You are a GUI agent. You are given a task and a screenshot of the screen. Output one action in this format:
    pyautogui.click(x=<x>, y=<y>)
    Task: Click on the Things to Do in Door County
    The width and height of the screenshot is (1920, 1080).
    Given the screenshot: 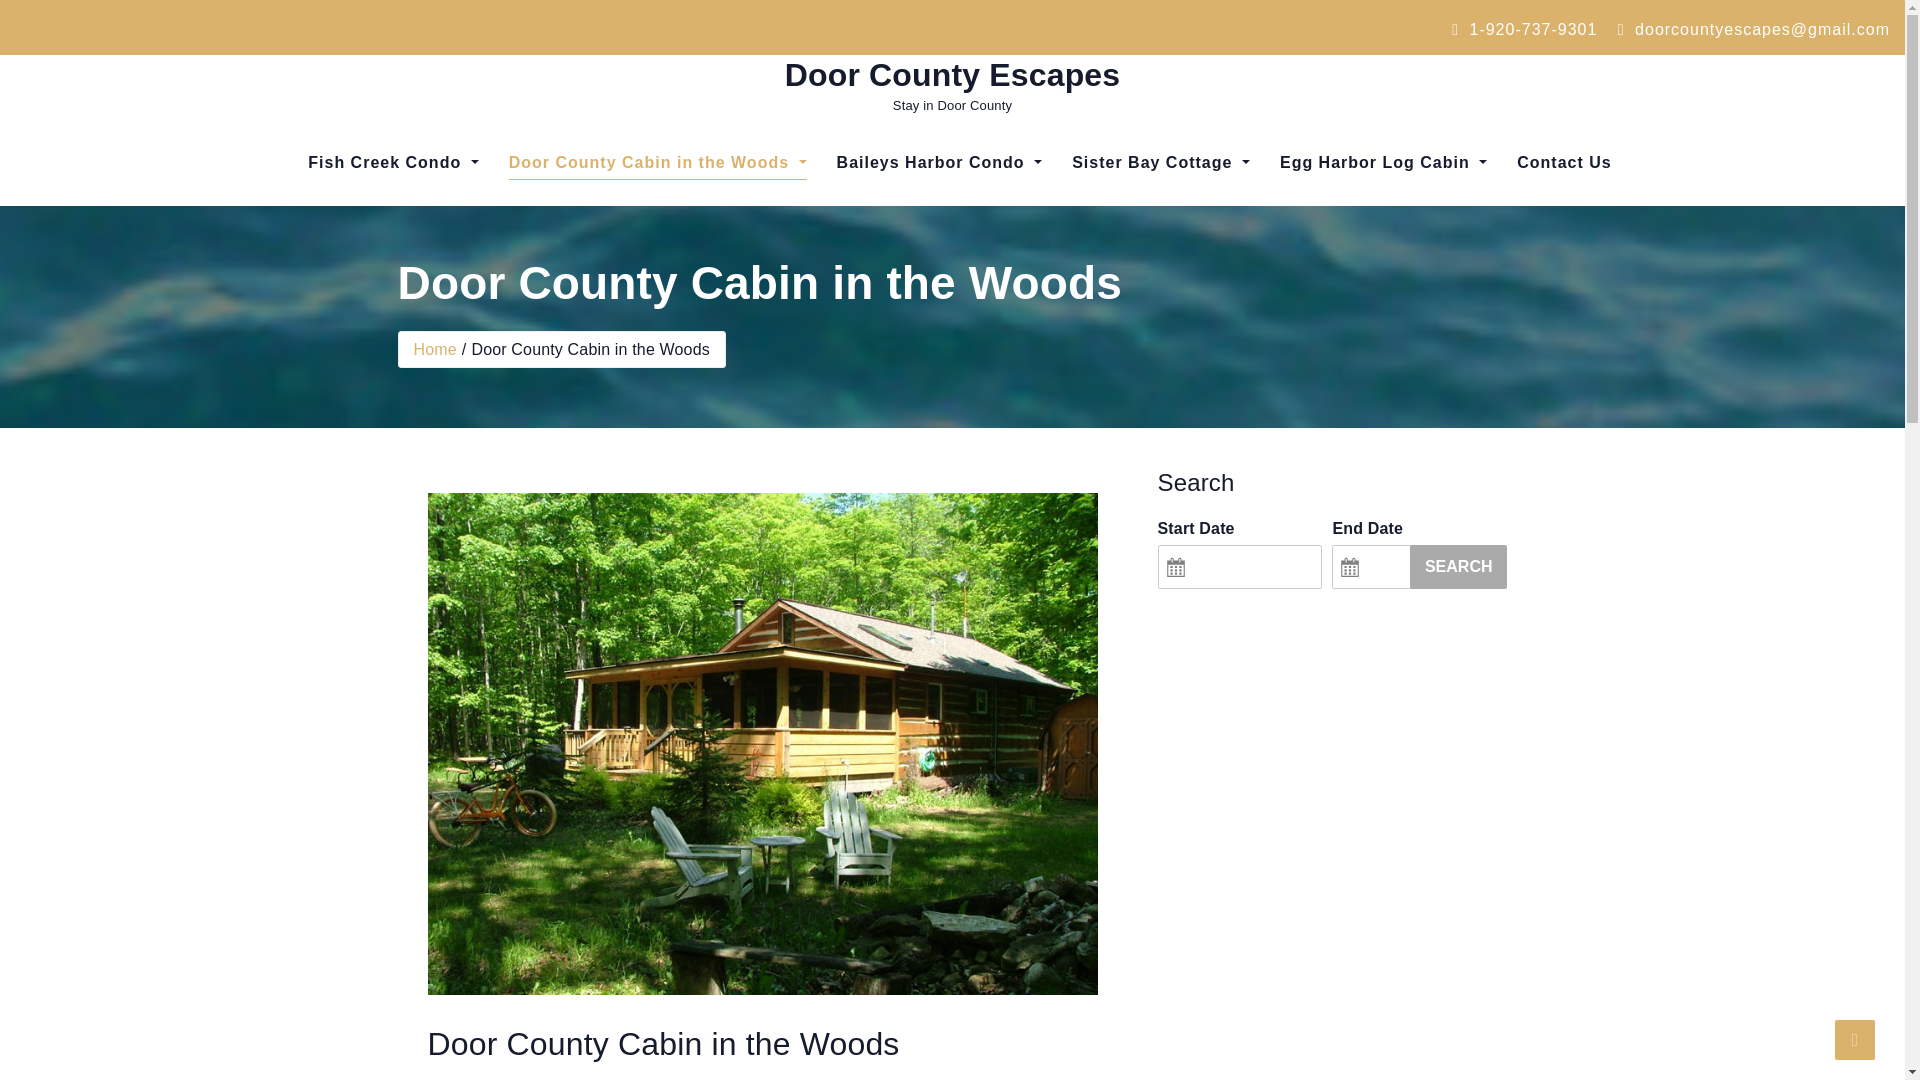 What is the action you would take?
    pyautogui.click(x=1161, y=240)
    